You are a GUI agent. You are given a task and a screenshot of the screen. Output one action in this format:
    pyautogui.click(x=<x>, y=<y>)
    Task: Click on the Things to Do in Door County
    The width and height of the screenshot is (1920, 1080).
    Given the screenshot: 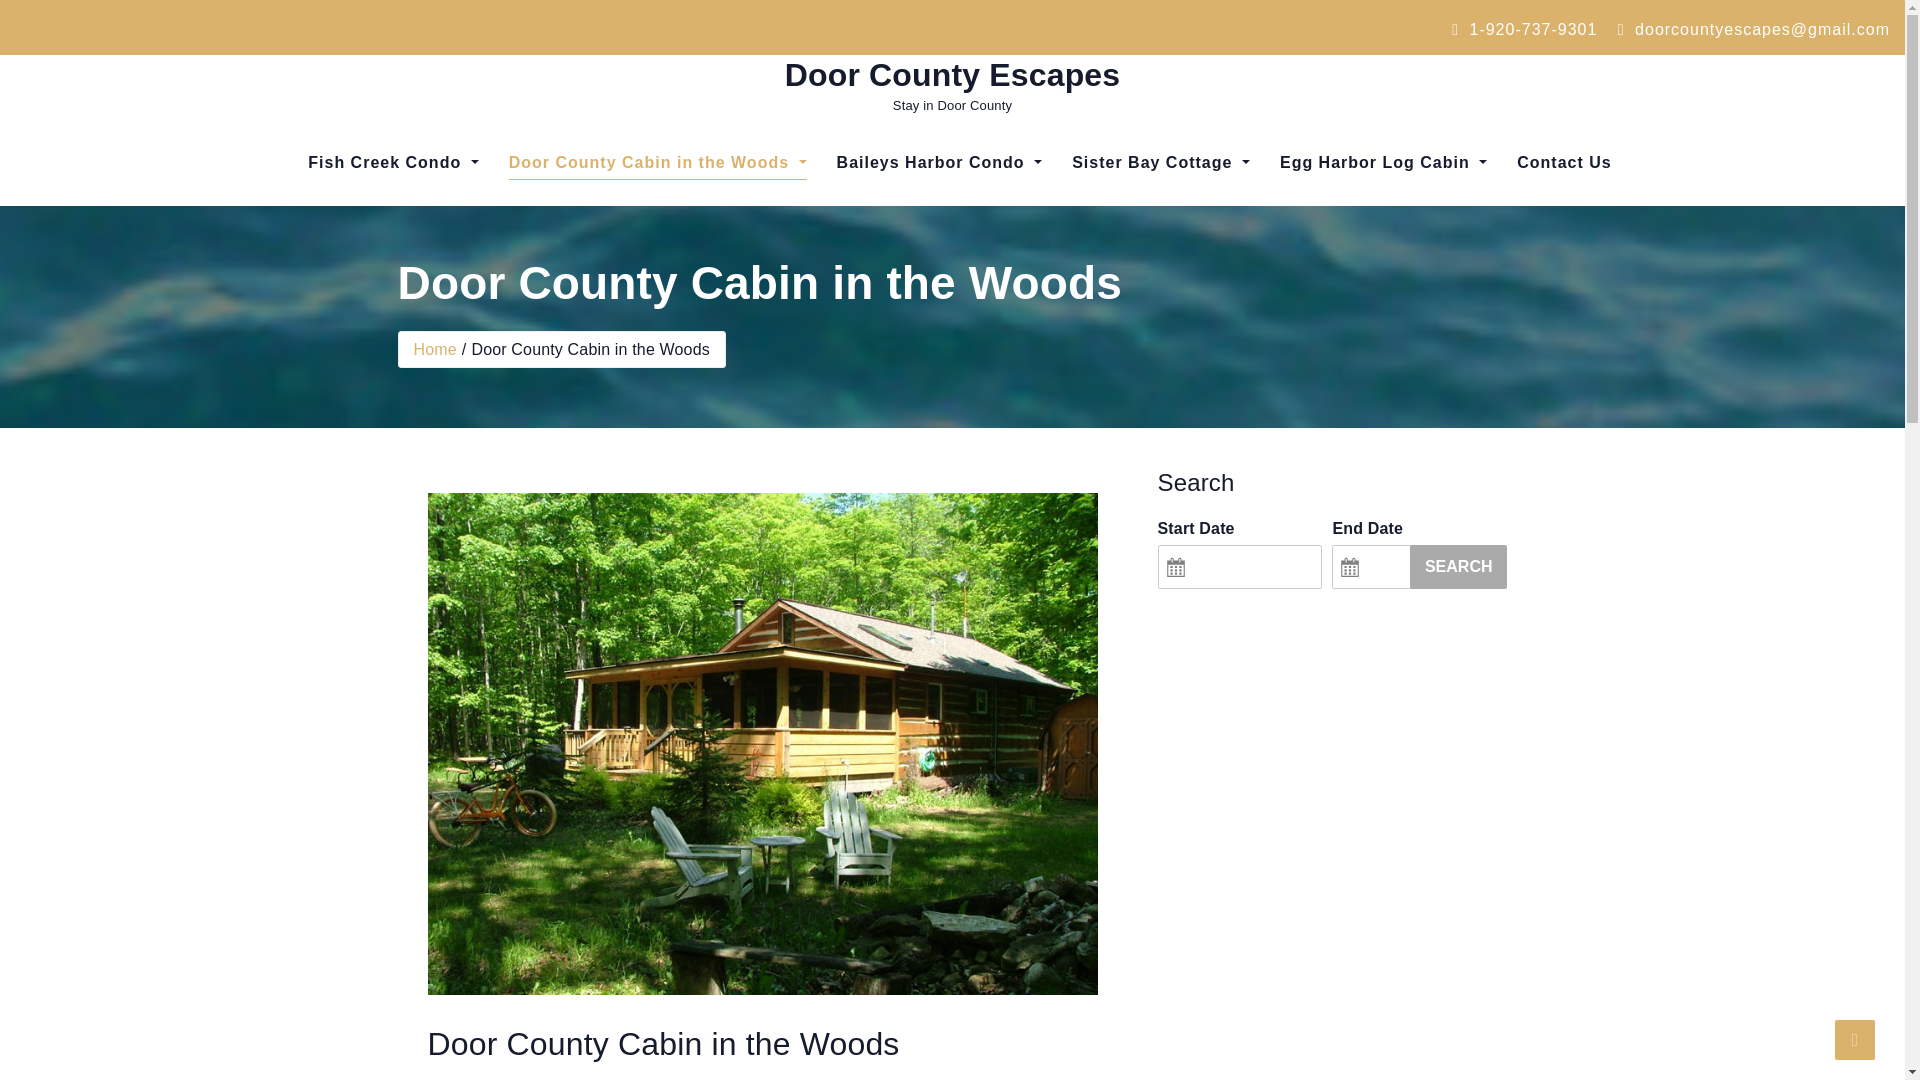 What is the action you would take?
    pyautogui.click(x=1161, y=240)
    